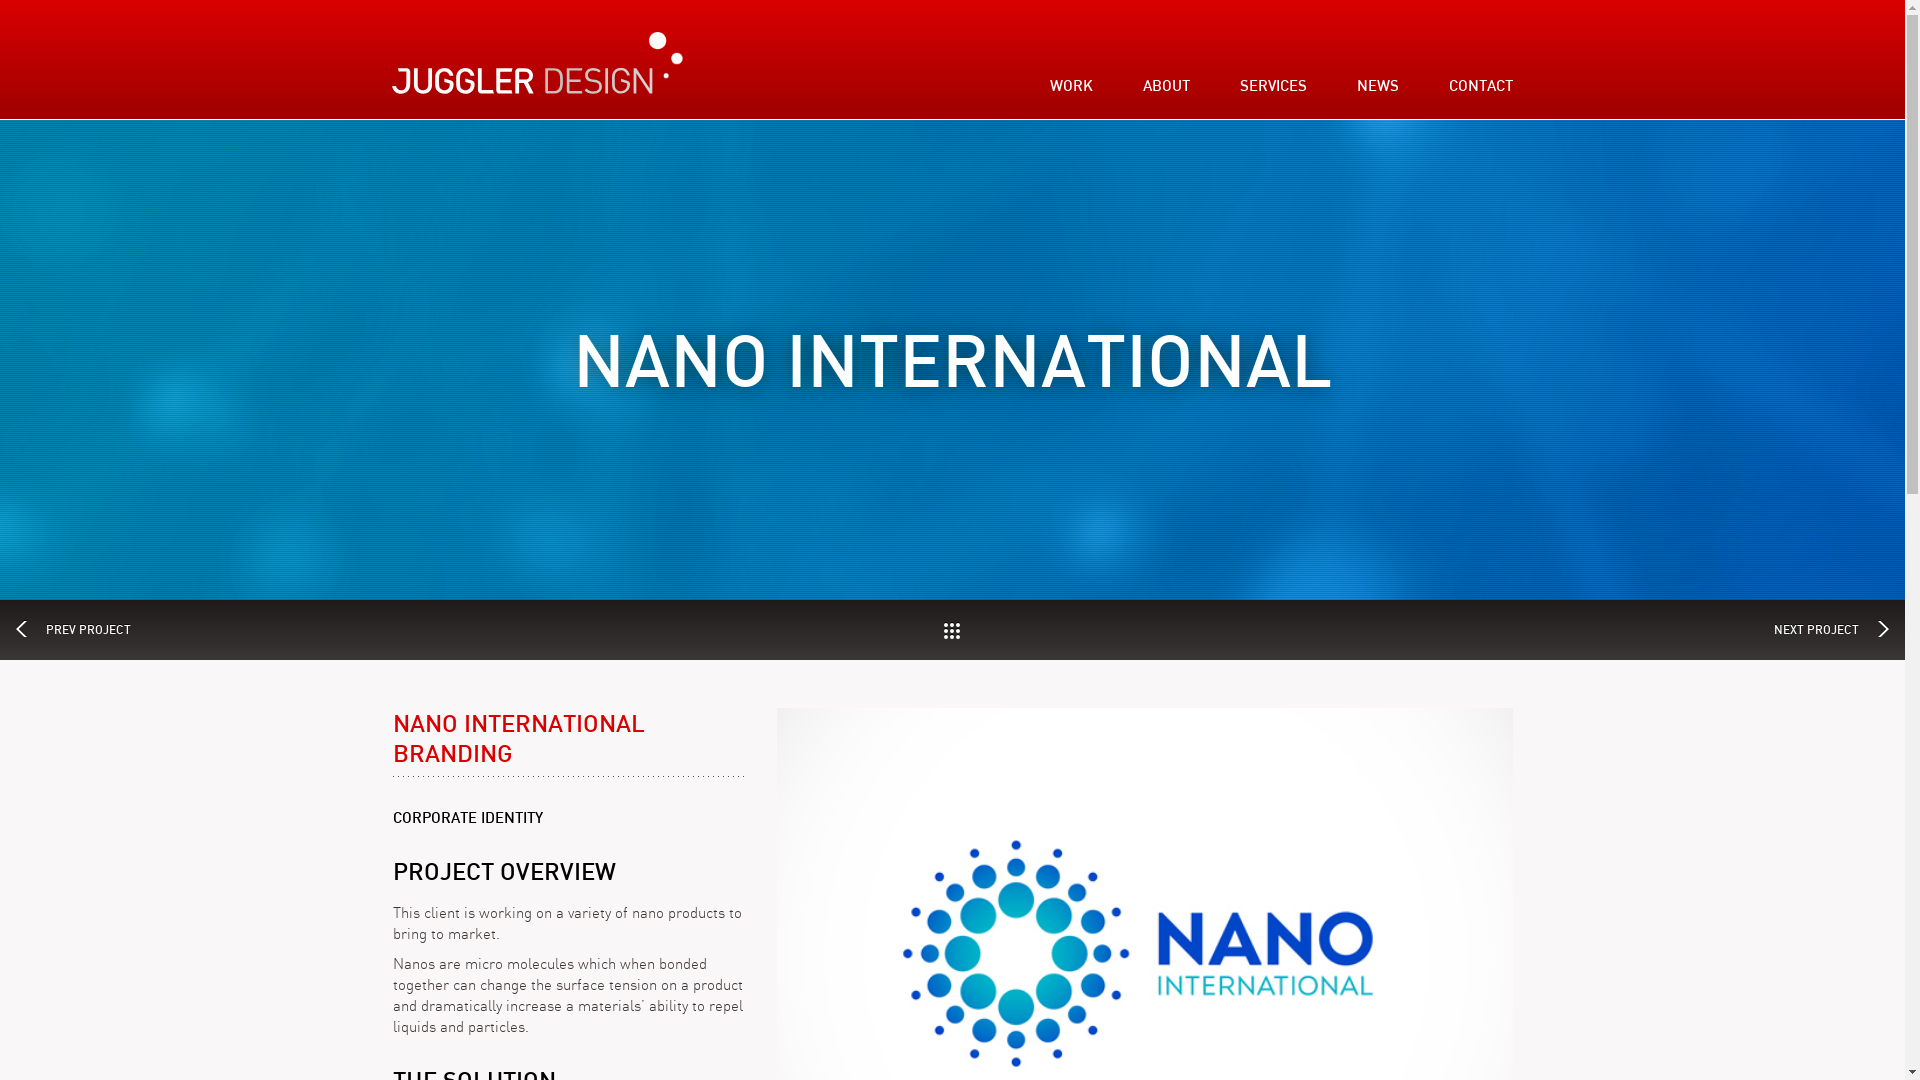 The width and height of the screenshot is (1920, 1080). Describe the element at coordinates (1799, 630) in the screenshot. I see `NEXT PROJECT` at that location.